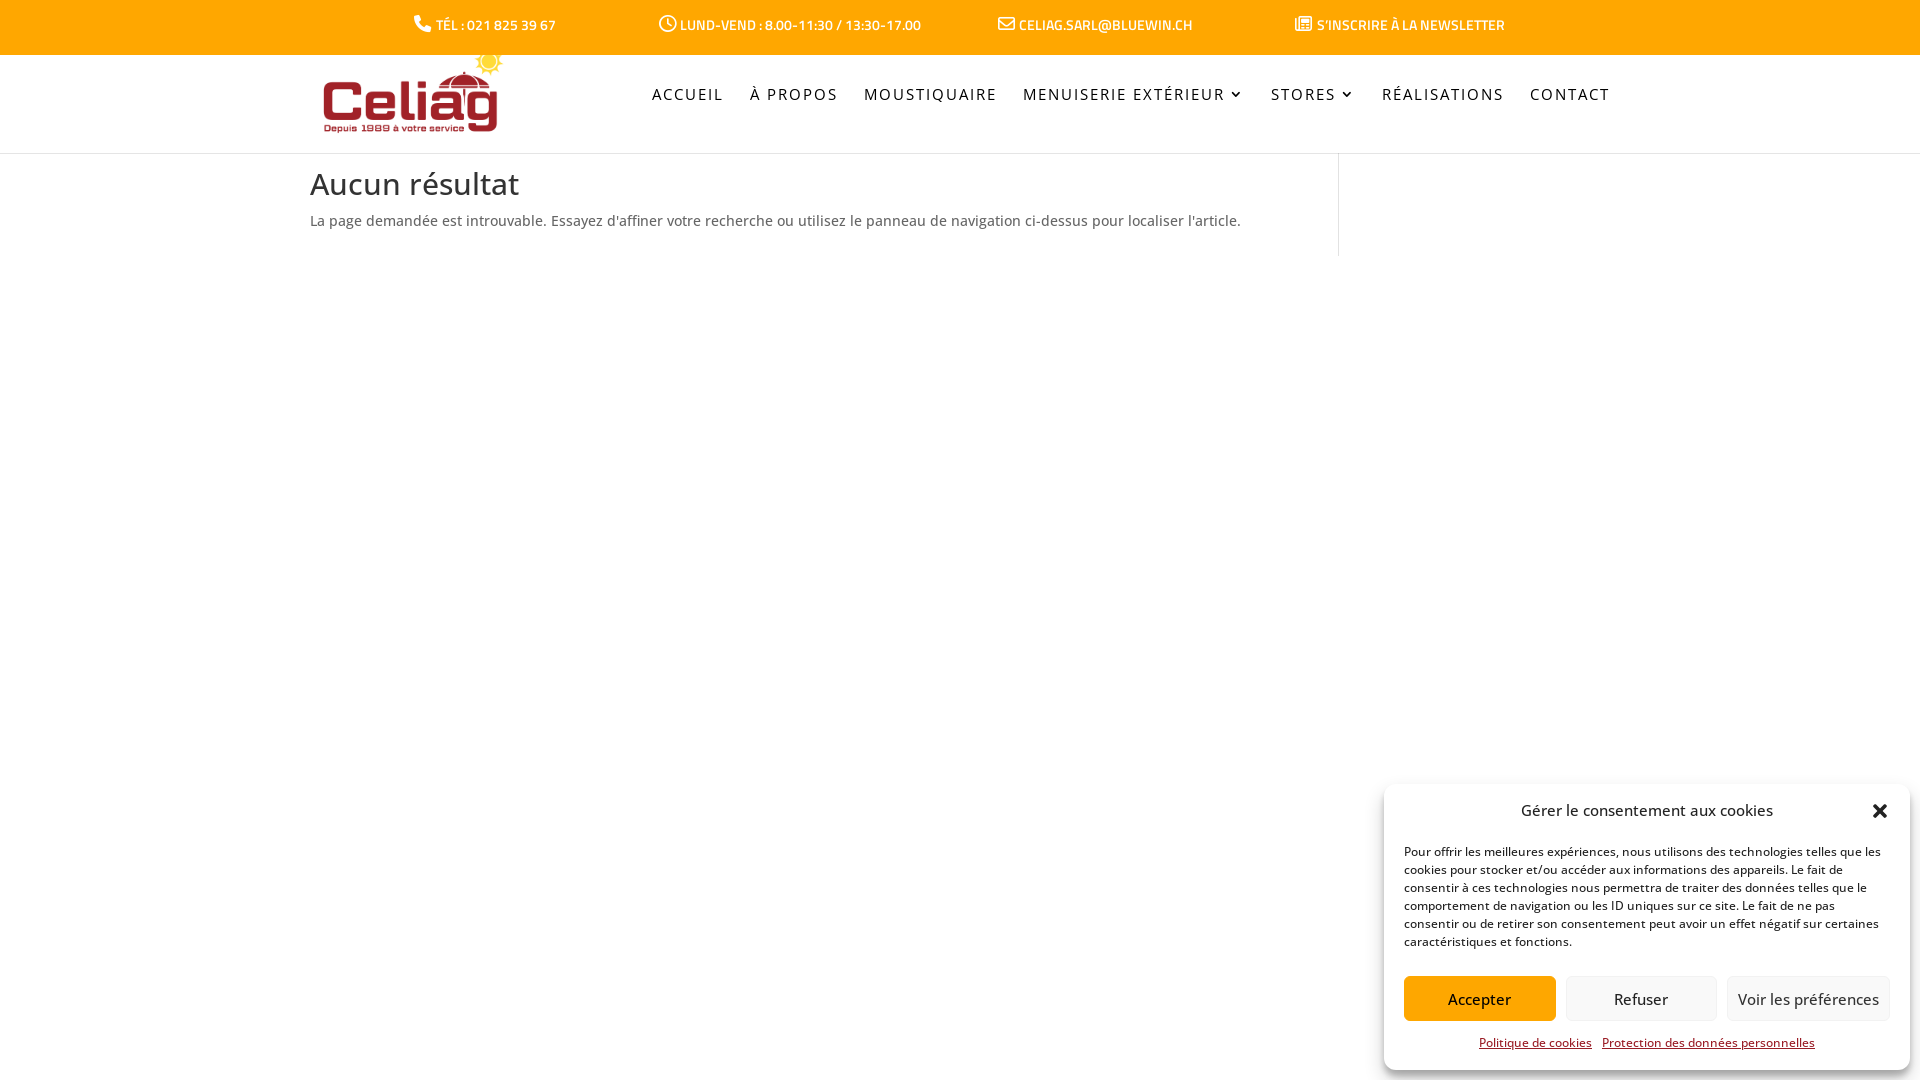  I want to click on Refuser, so click(1642, 998).